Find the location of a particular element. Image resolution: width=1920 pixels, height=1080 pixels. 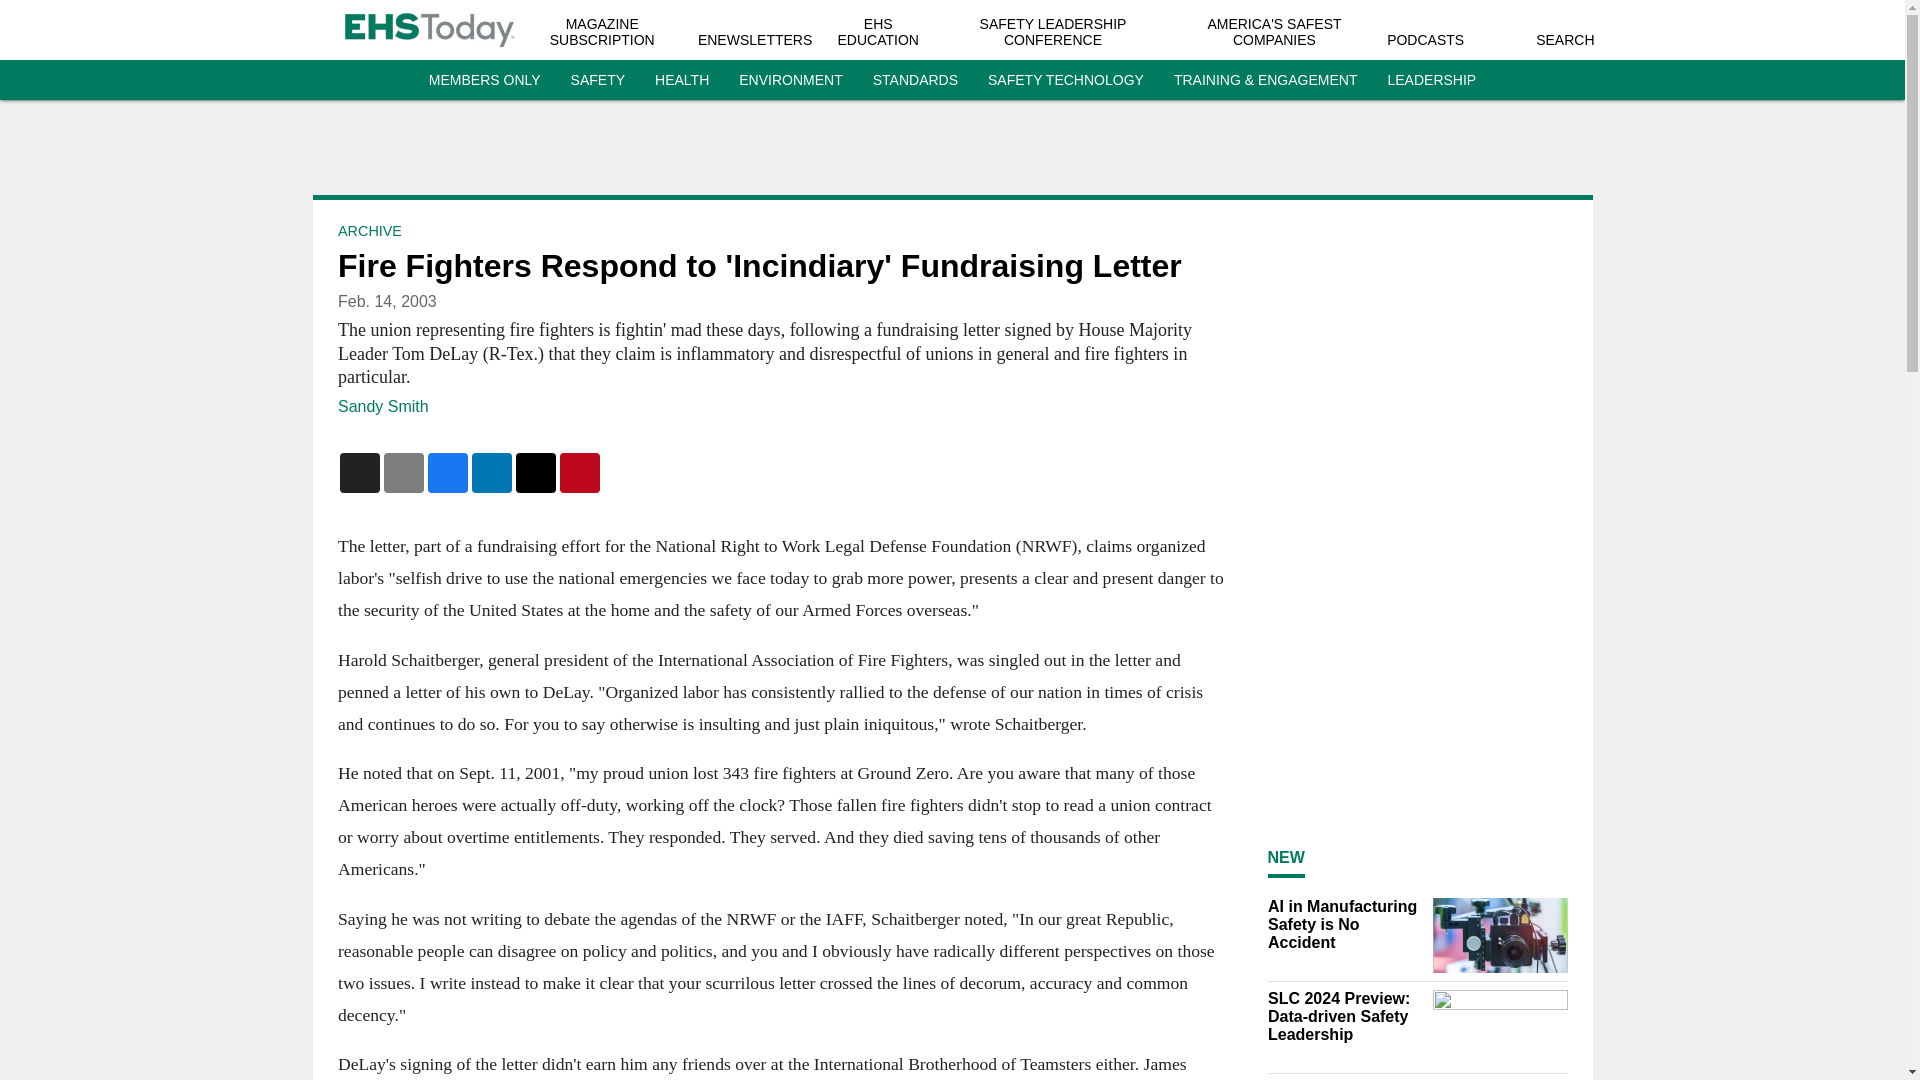

SAFETY TECHNOLOGY is located at coordinates (1066, 80).